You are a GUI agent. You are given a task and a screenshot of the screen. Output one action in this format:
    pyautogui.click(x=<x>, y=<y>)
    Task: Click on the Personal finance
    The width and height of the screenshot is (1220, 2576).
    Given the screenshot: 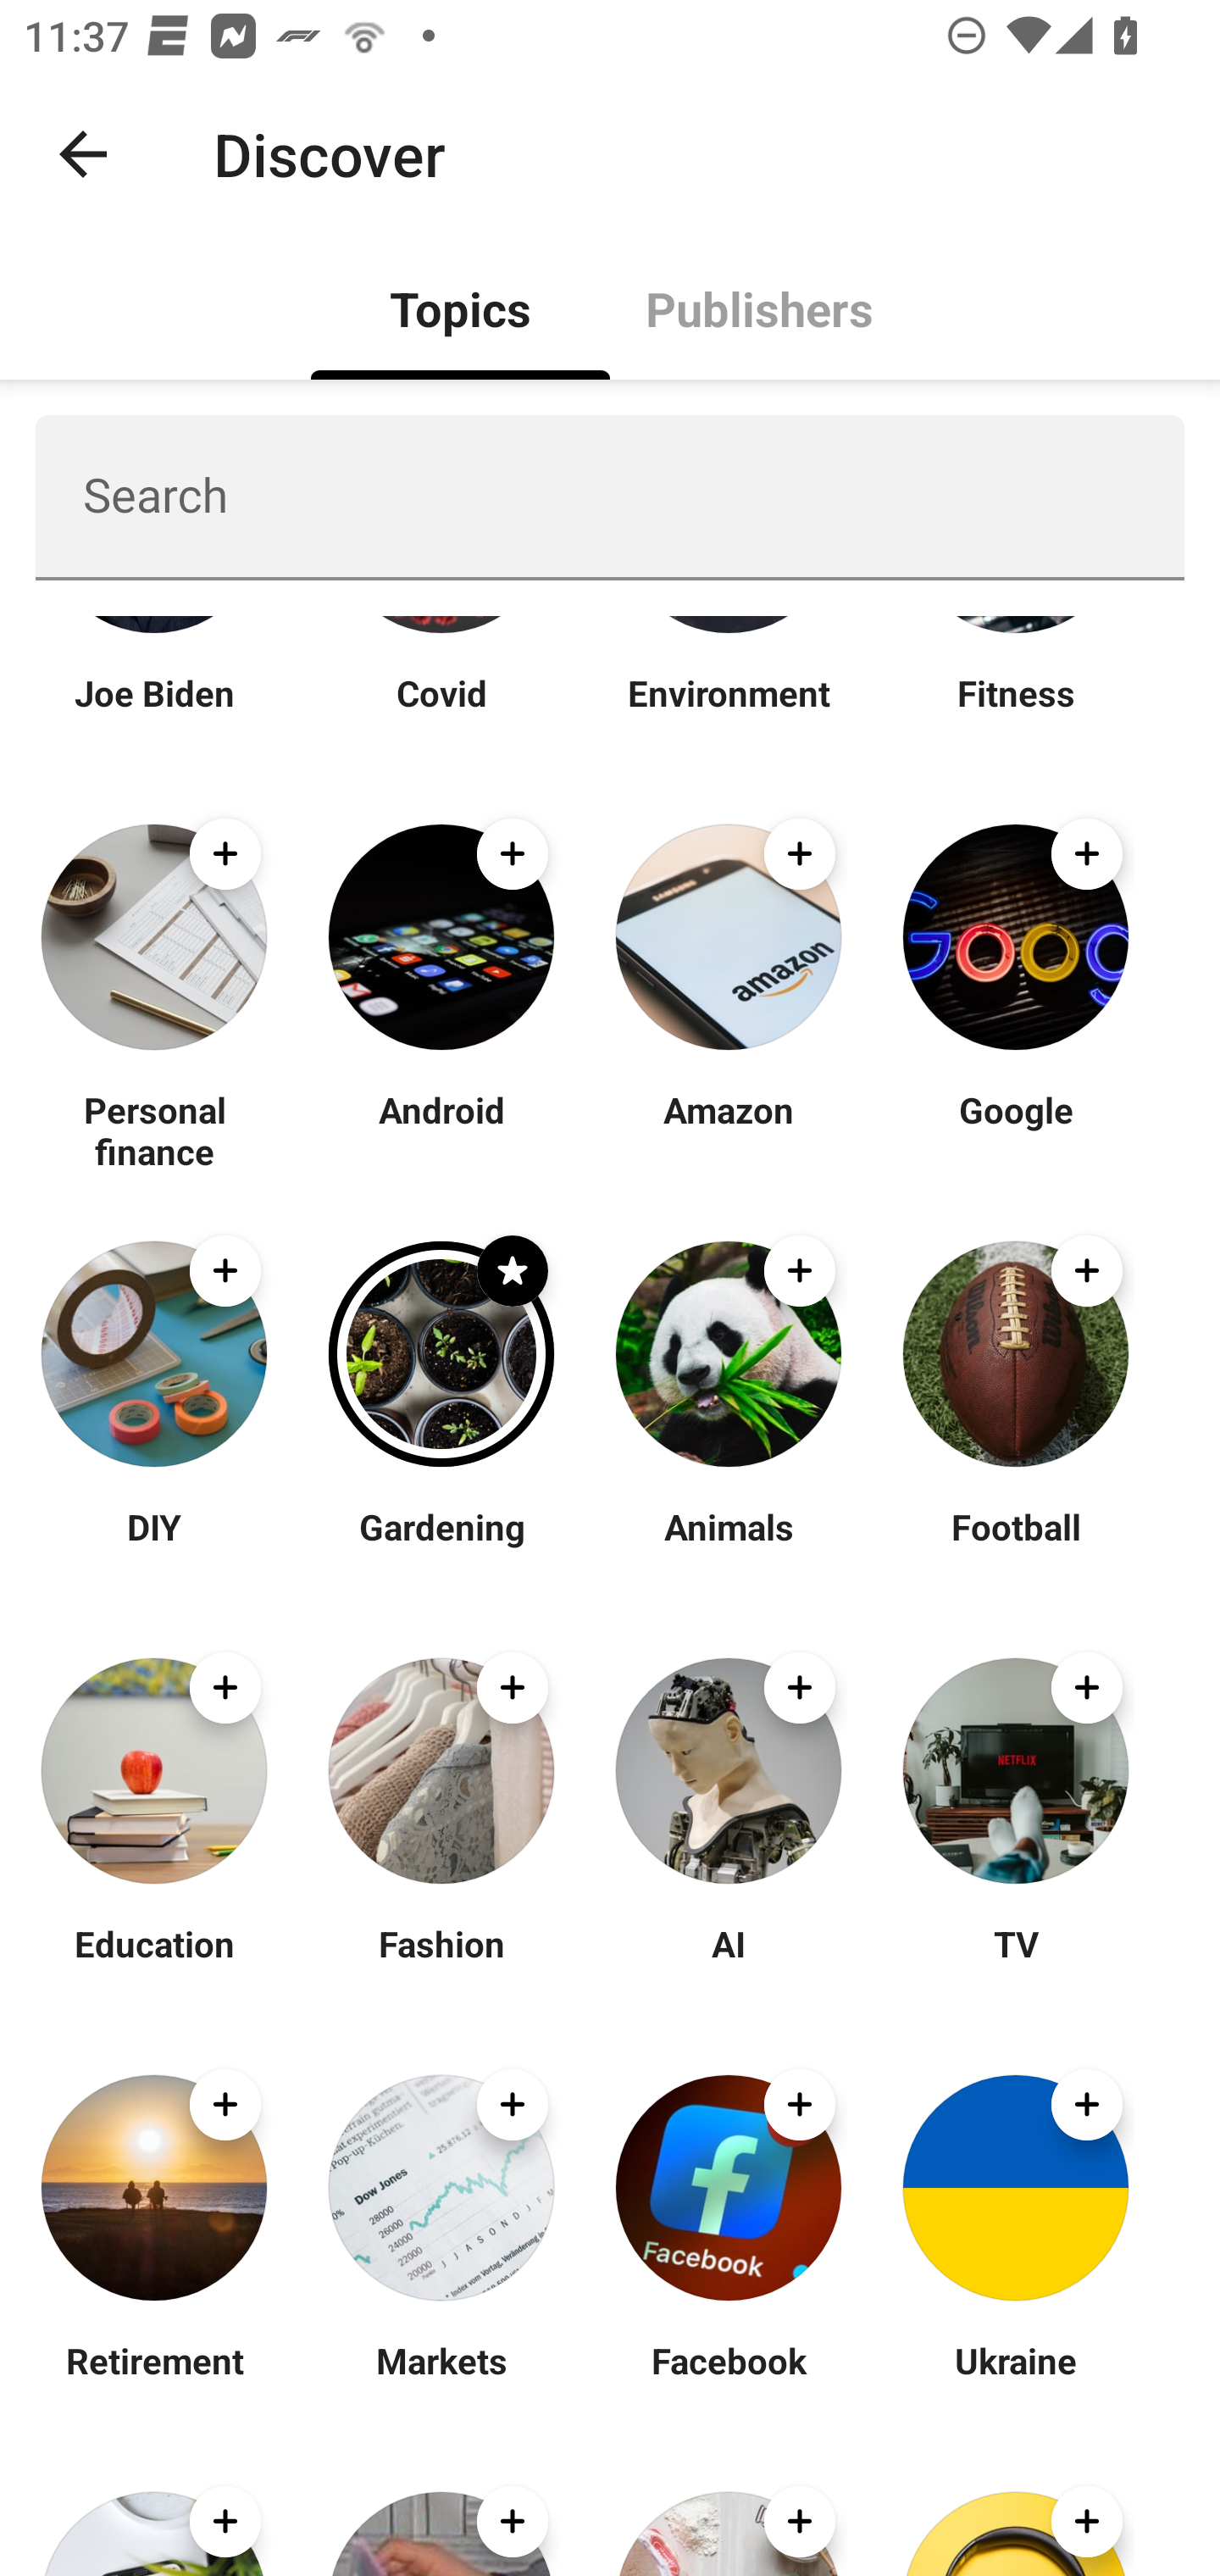 What is the action you would take?
    pyautogui.click(x=154, y=1129)
    